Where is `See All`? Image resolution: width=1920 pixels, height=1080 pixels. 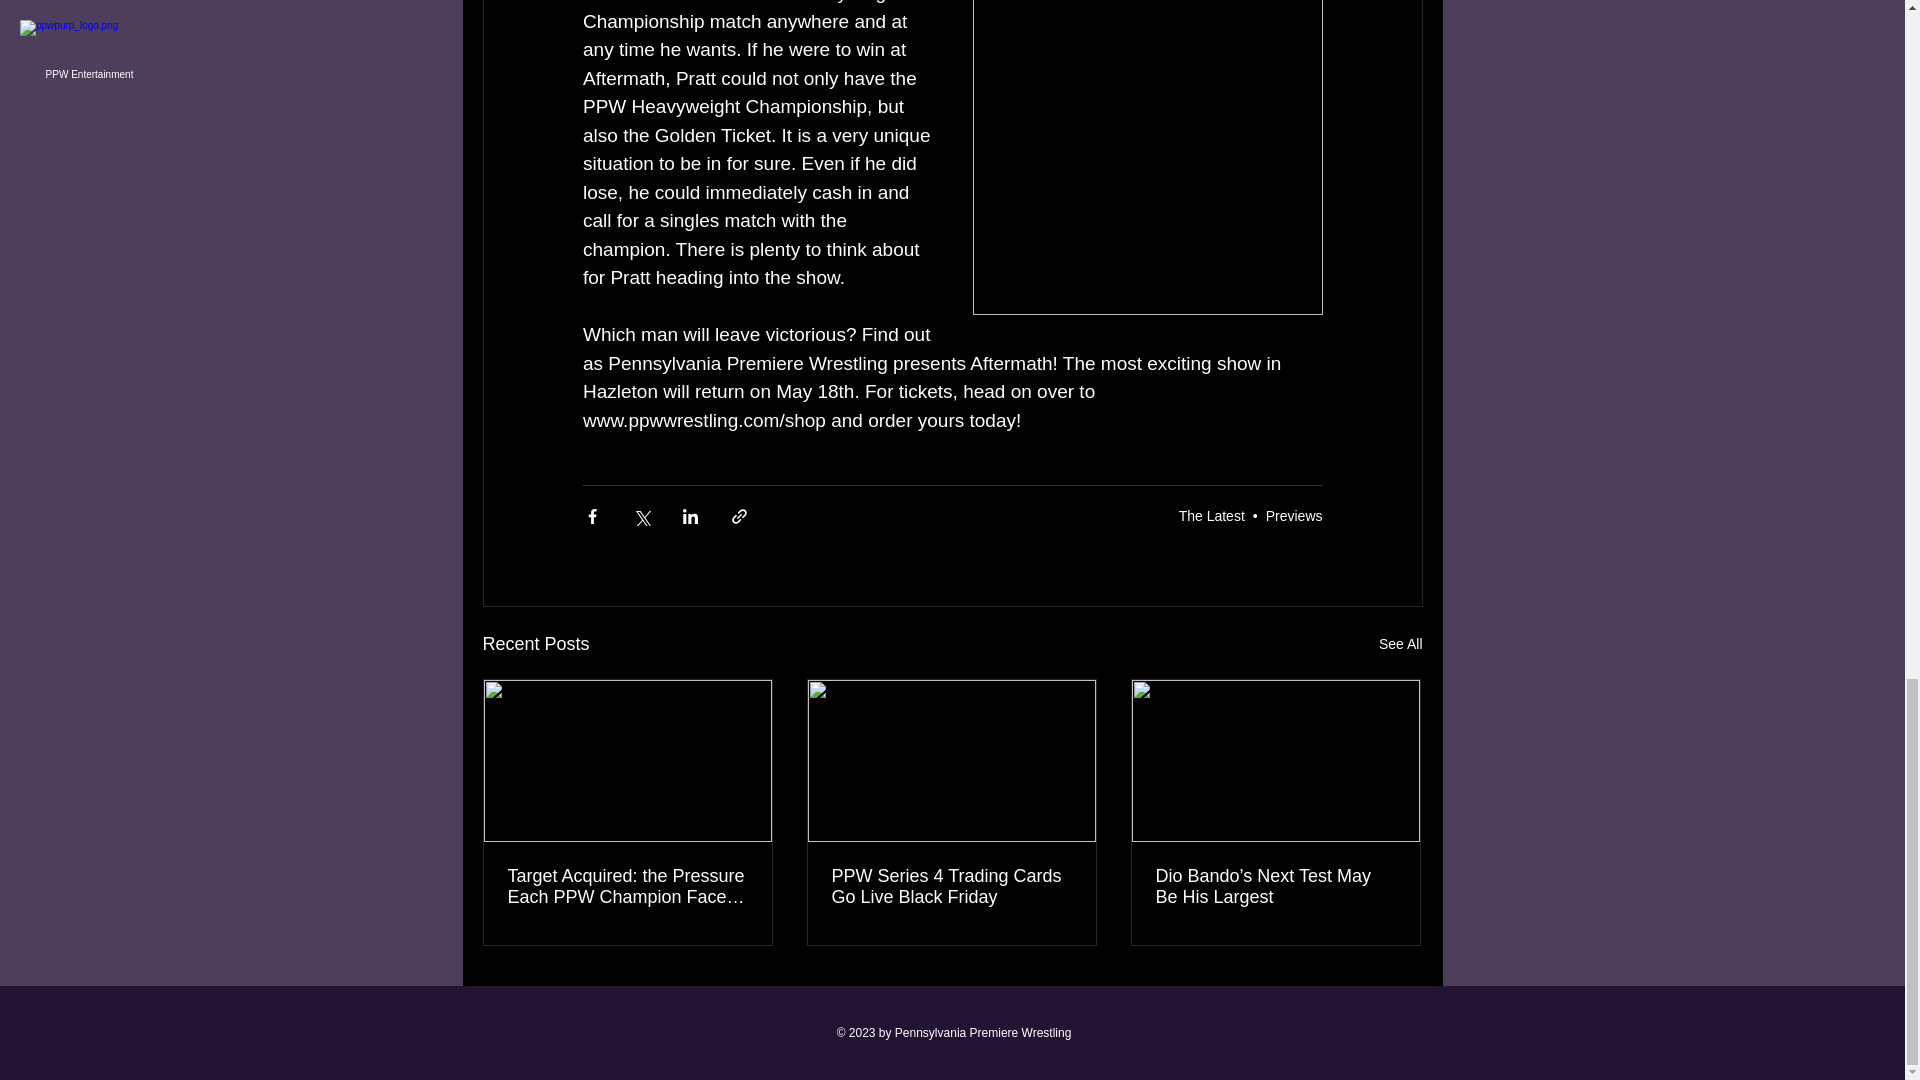
See All is located at coordinates (1400, 644).